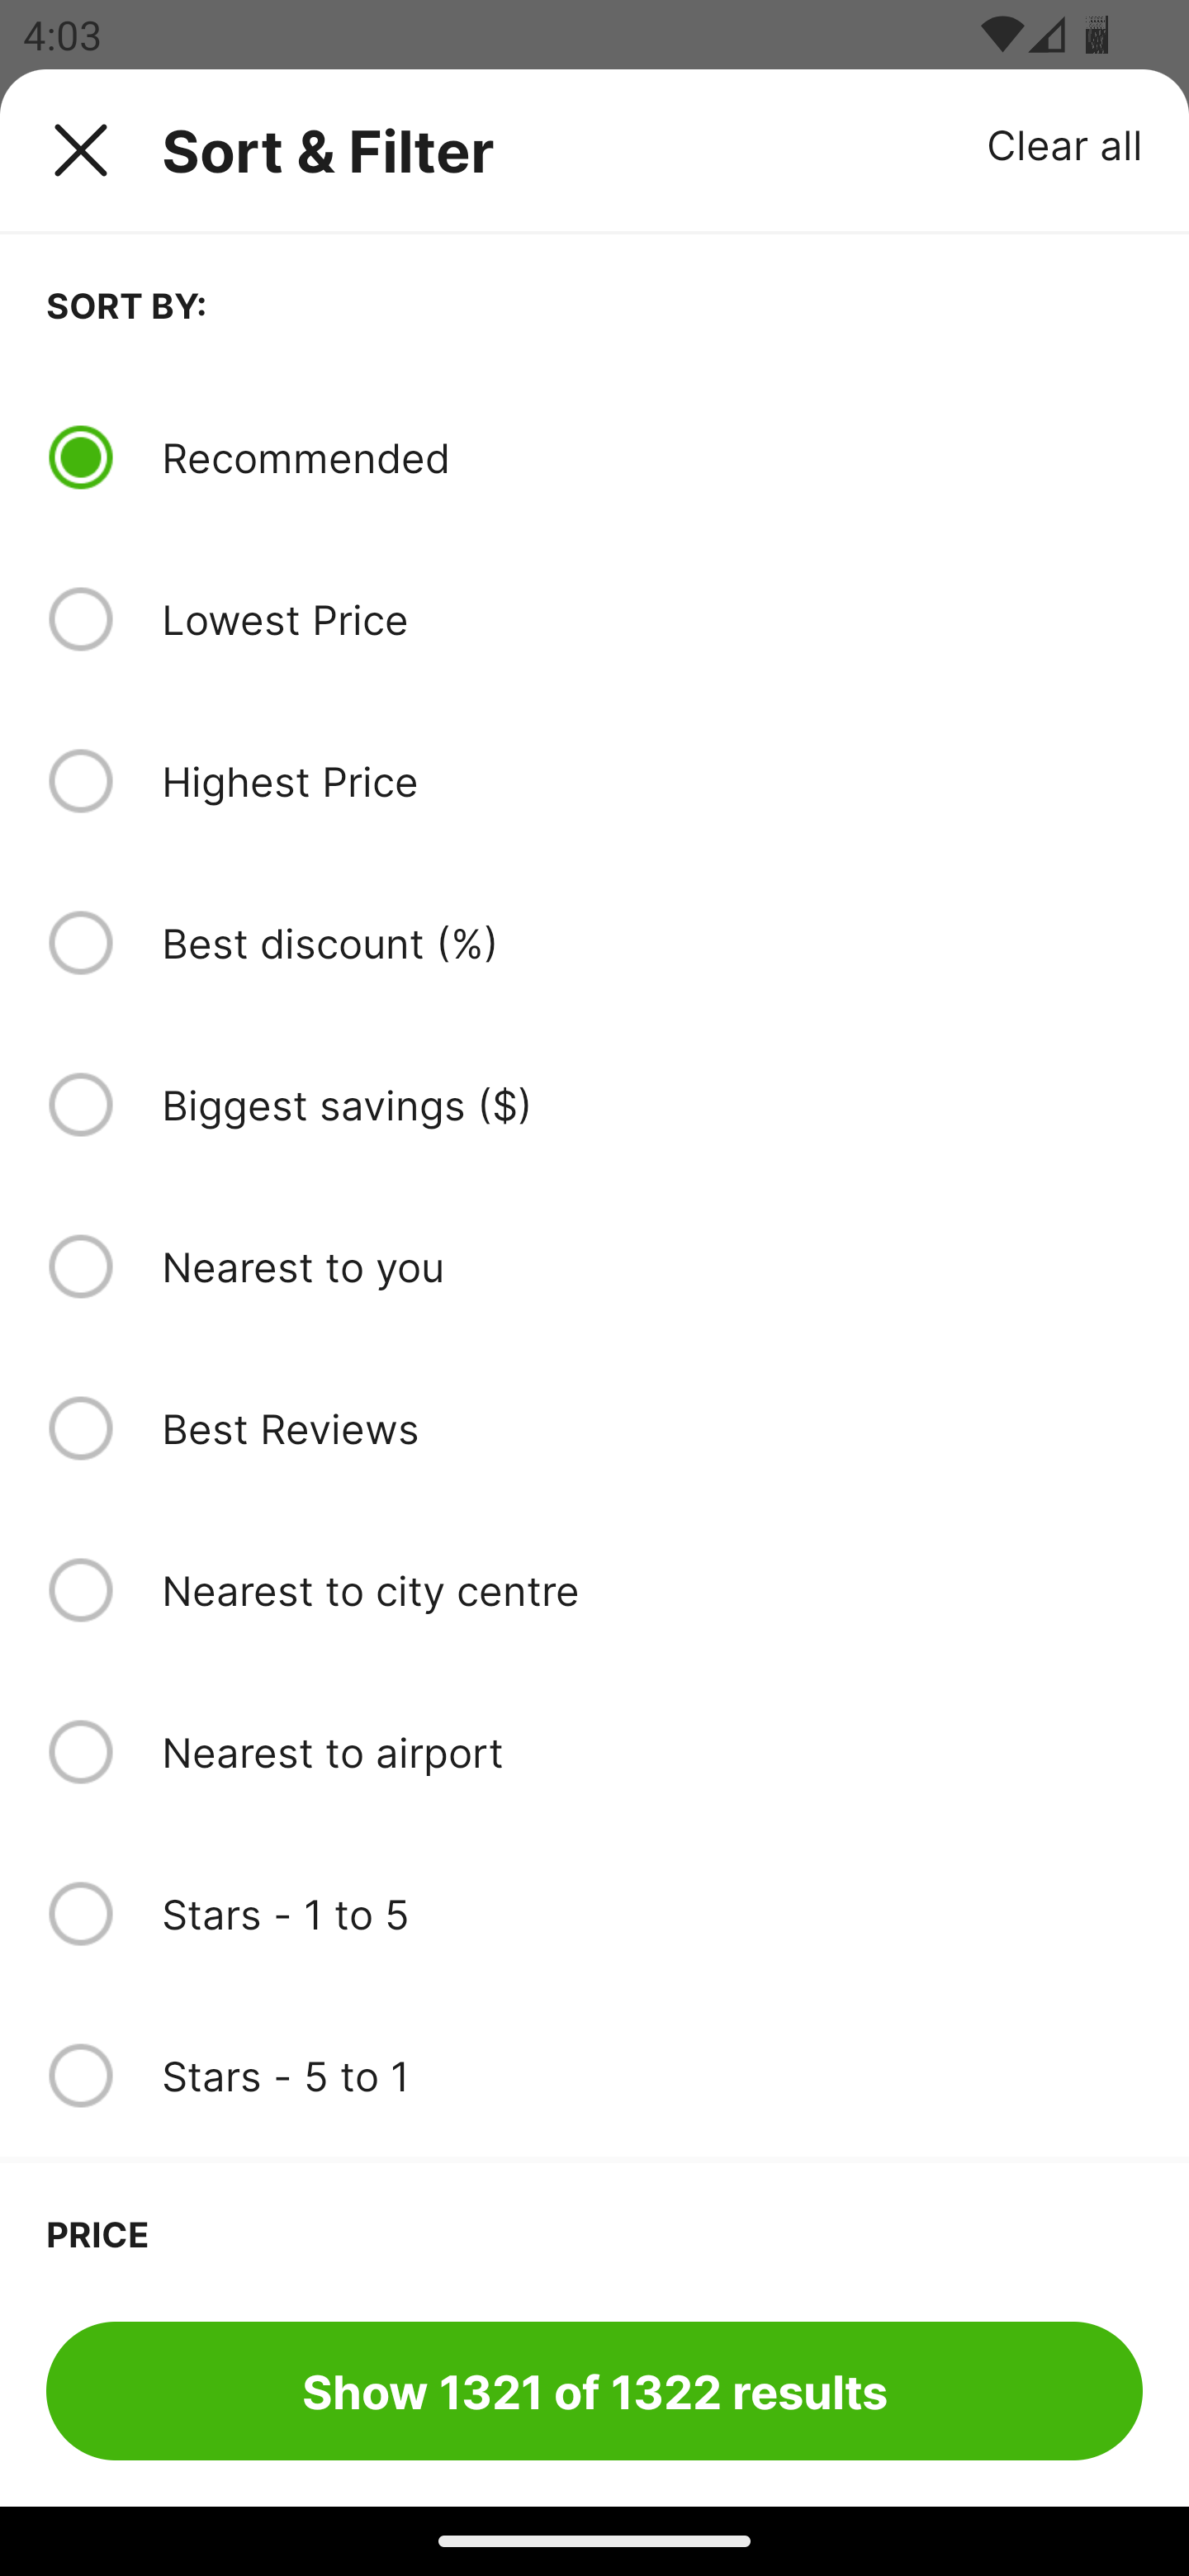  What do you see at coordinates (651, 780) in the screenshot?
I see `Highest Price` at bounding box center [651, 780].